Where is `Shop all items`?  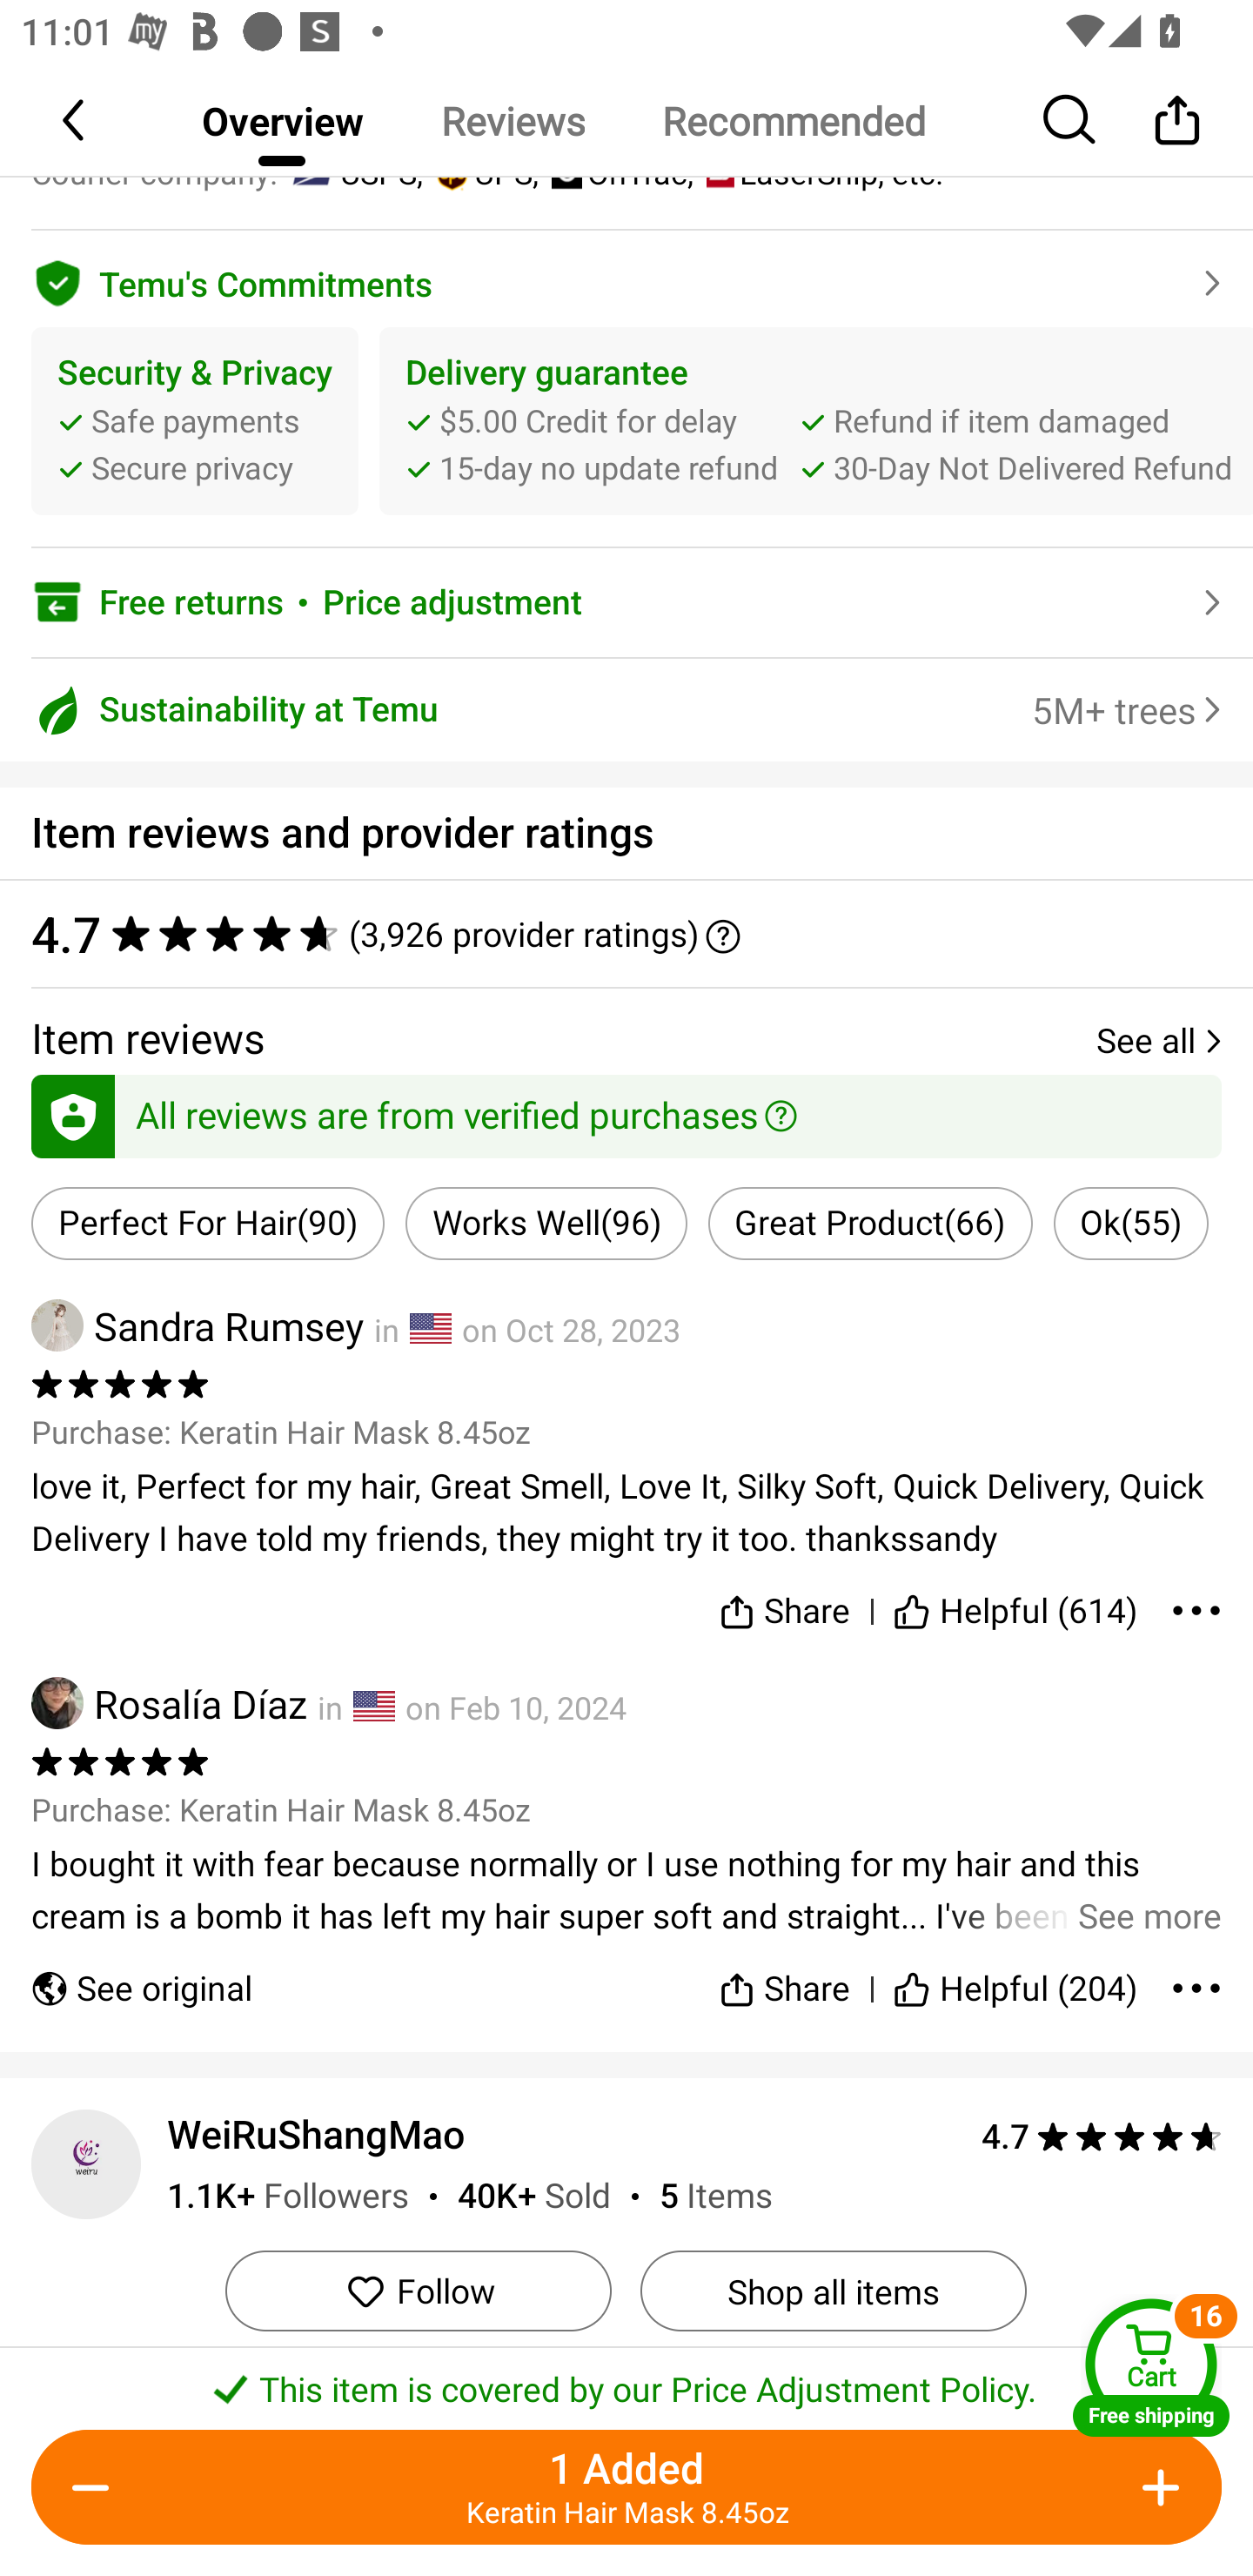
Shop all items is located at coordinates (833, 2291).